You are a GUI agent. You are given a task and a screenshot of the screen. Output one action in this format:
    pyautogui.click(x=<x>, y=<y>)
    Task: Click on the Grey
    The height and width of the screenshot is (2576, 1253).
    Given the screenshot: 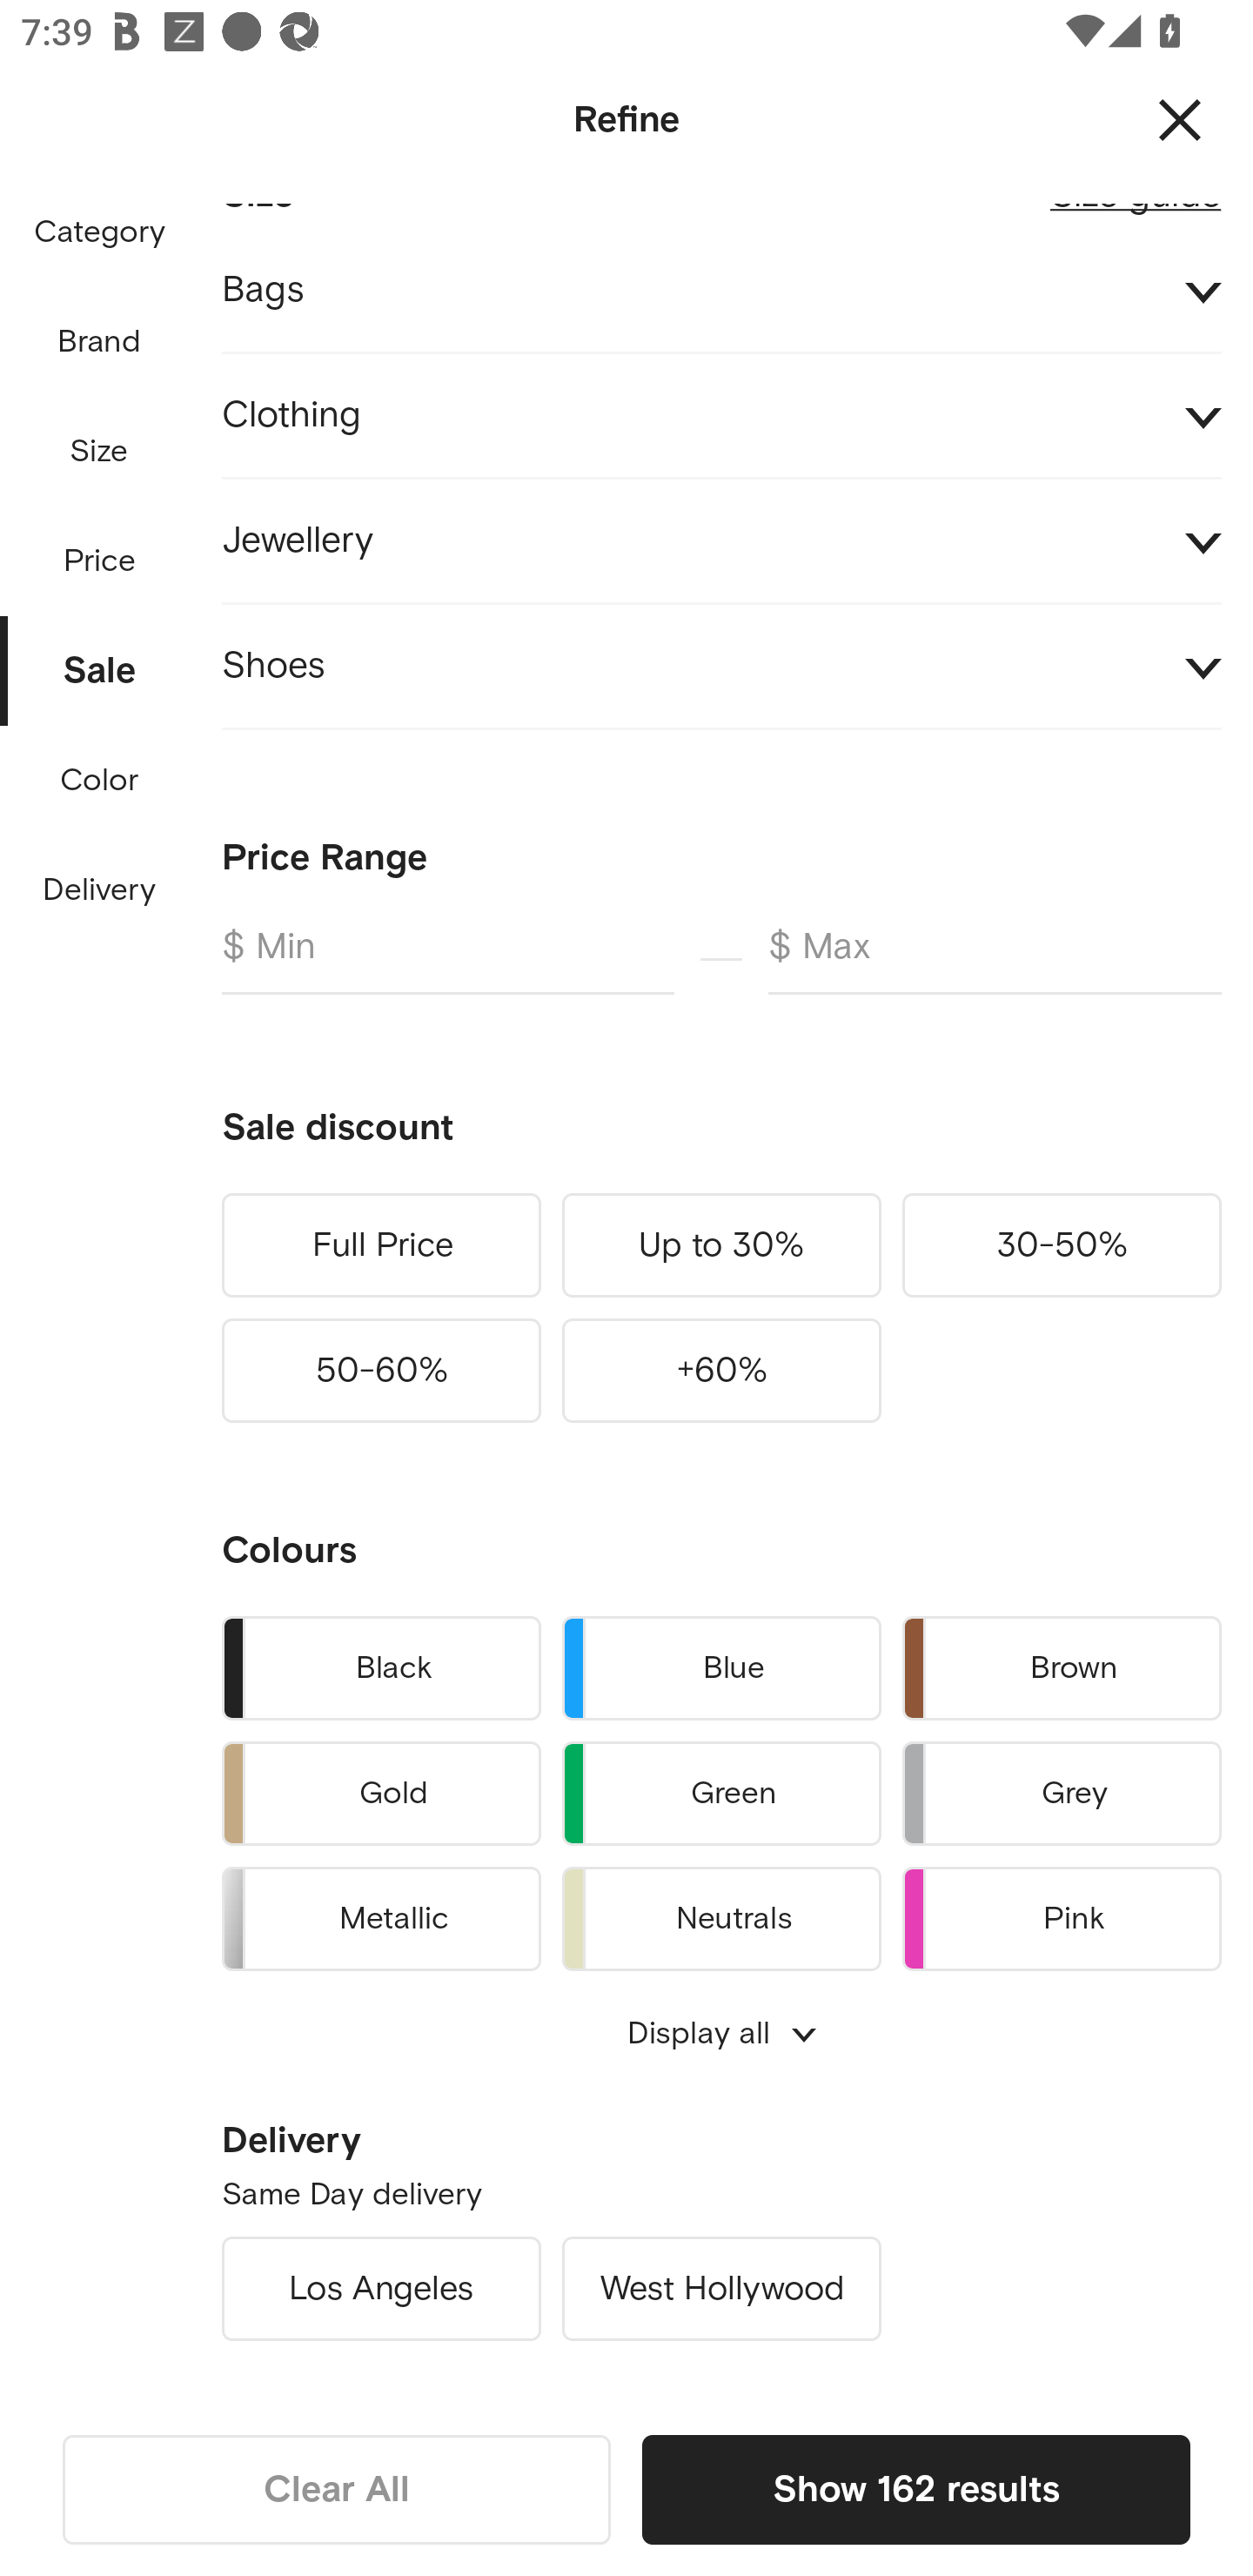 What is the action you would take?
    pyautogui.click(x=1062, y=1794)
    